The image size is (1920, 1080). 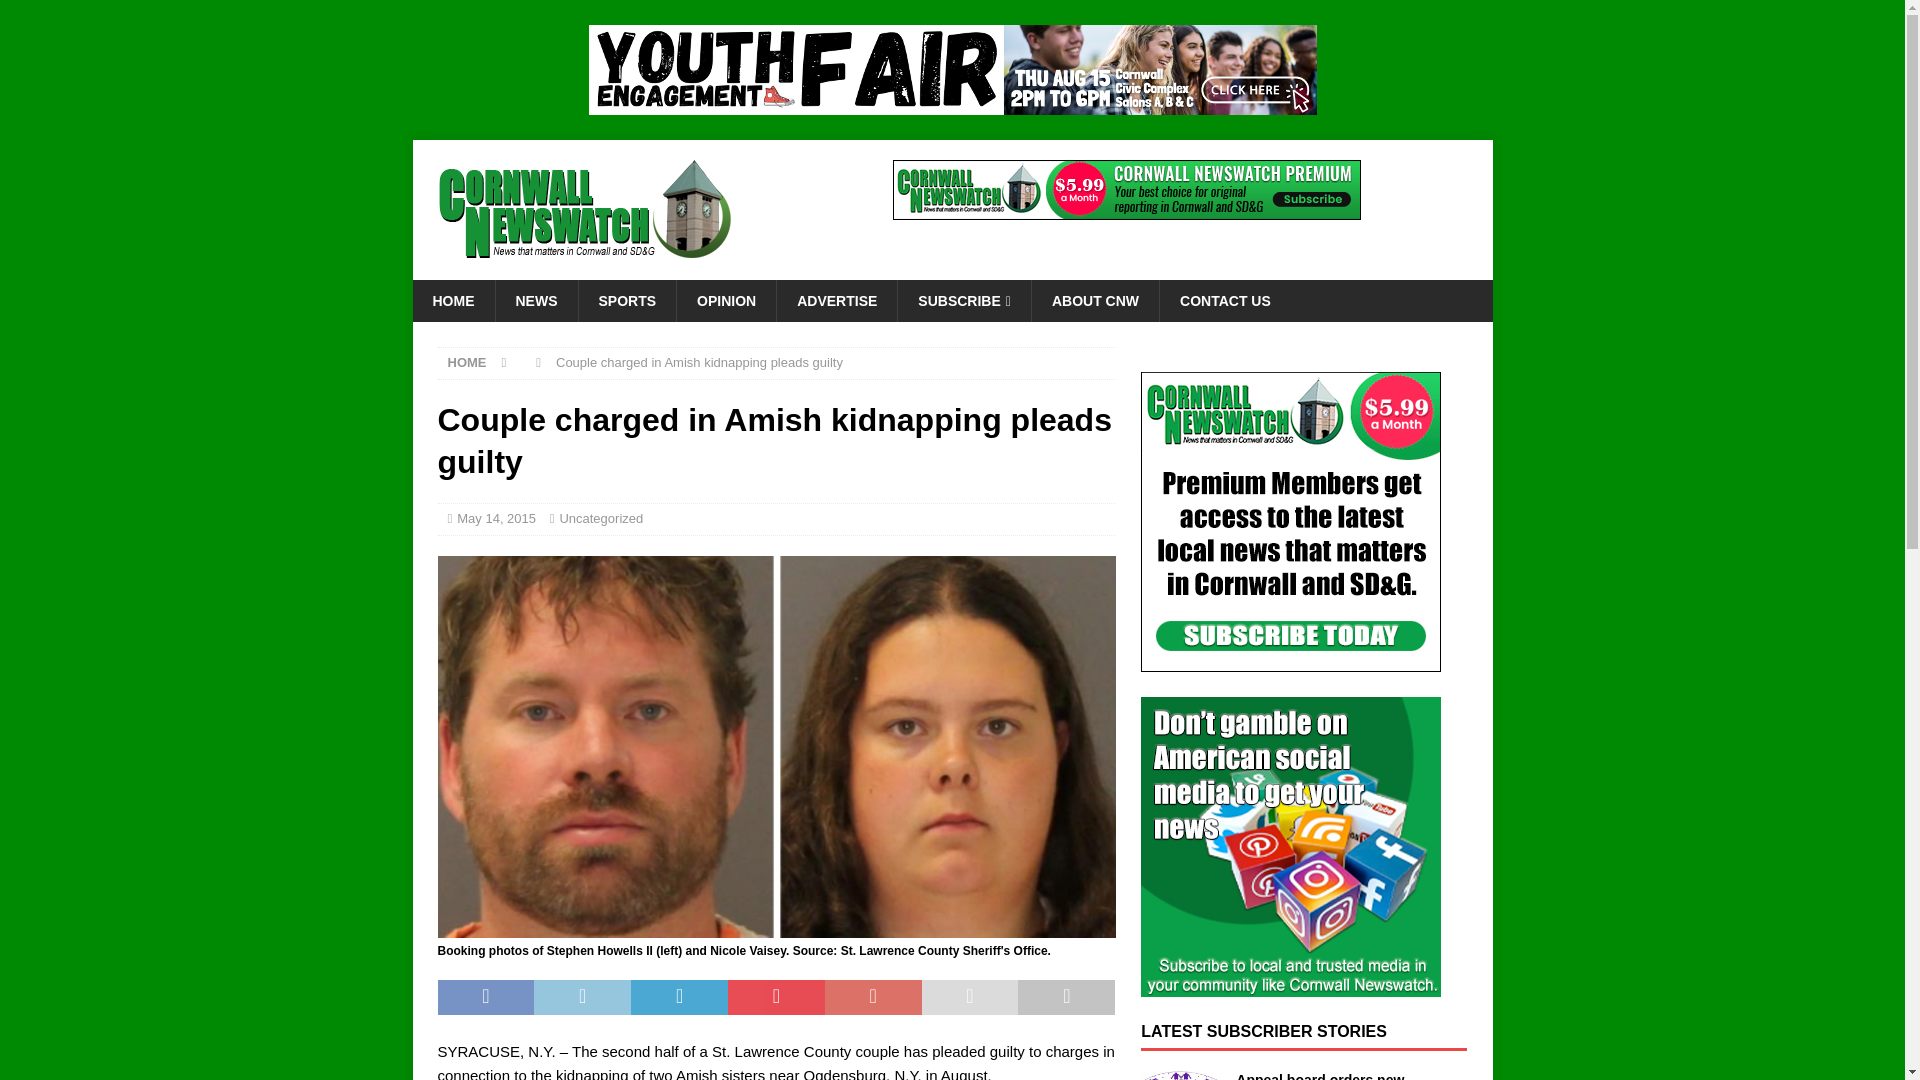 I want to click on CONTACT US, so click(x=1224, y=300).